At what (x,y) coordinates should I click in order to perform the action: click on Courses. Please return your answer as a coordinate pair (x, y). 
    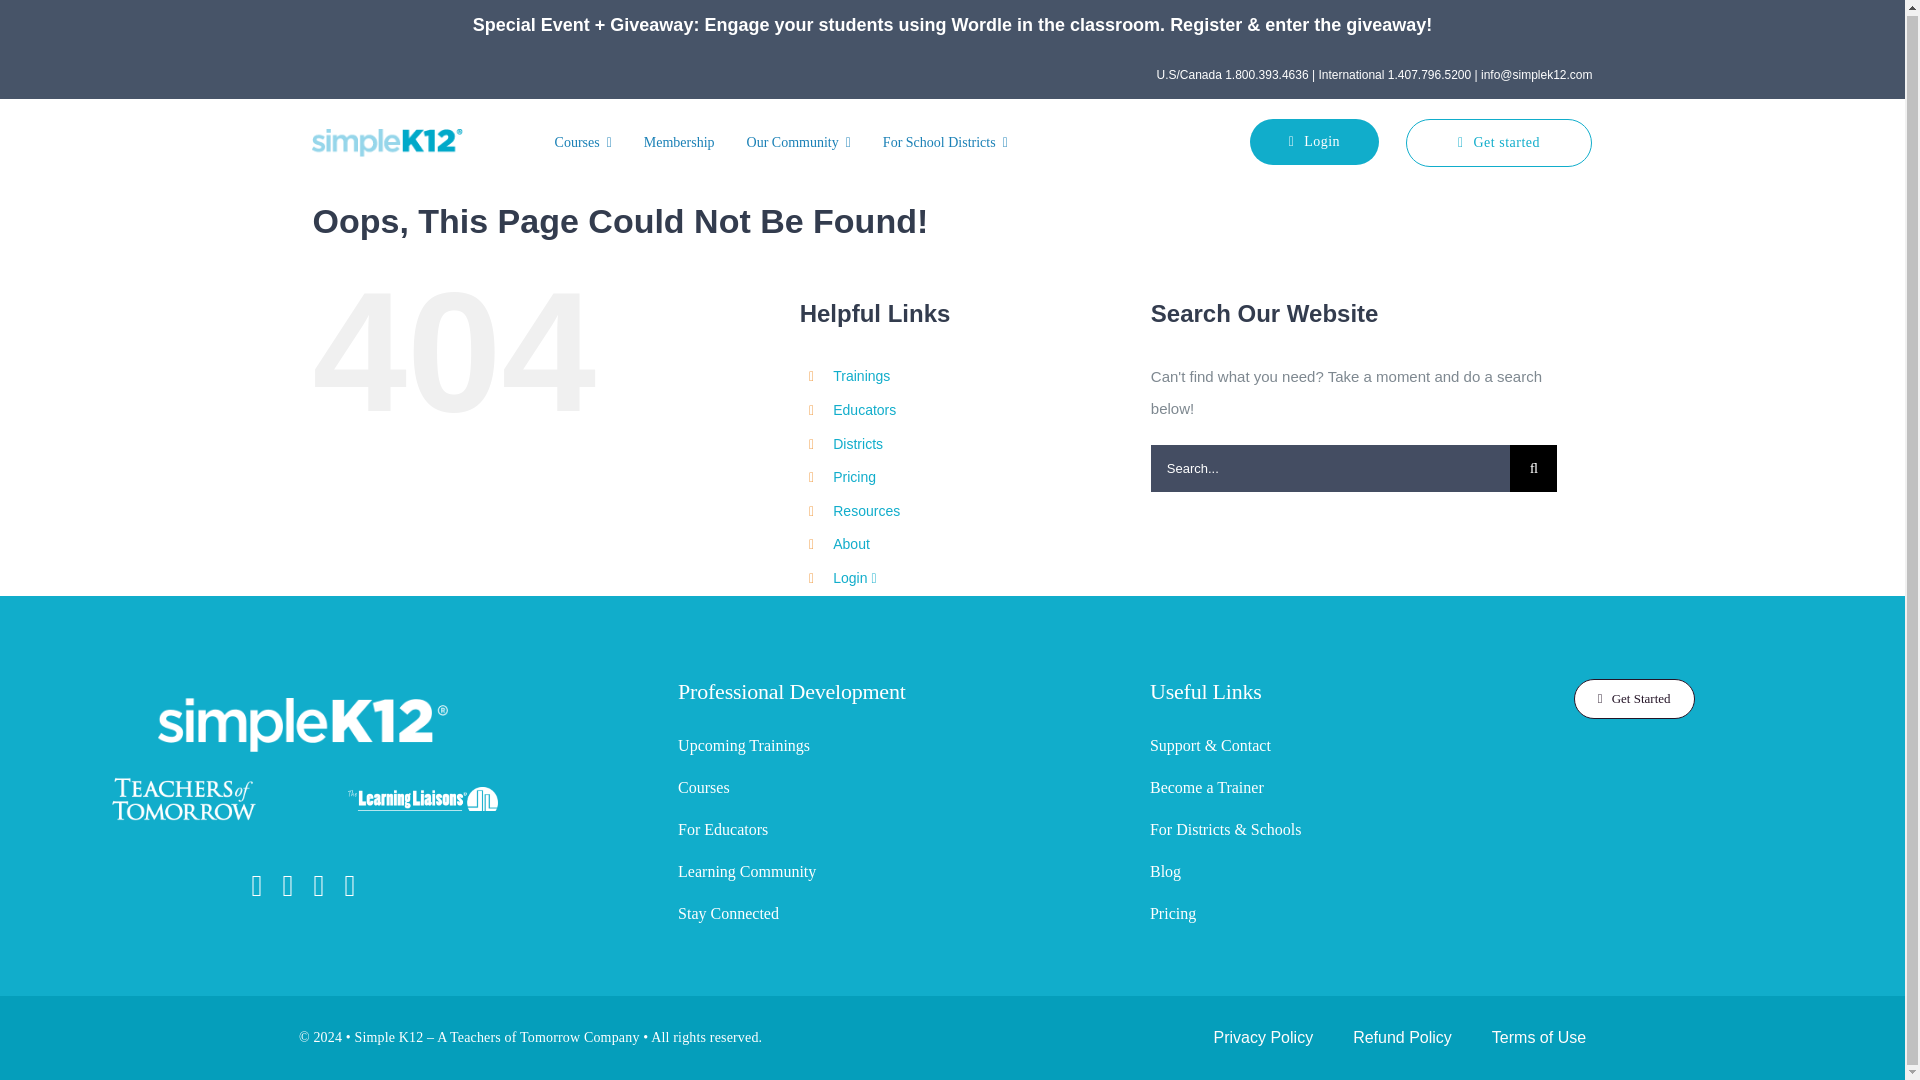
    Looking at the image, I should click on (584, 142).